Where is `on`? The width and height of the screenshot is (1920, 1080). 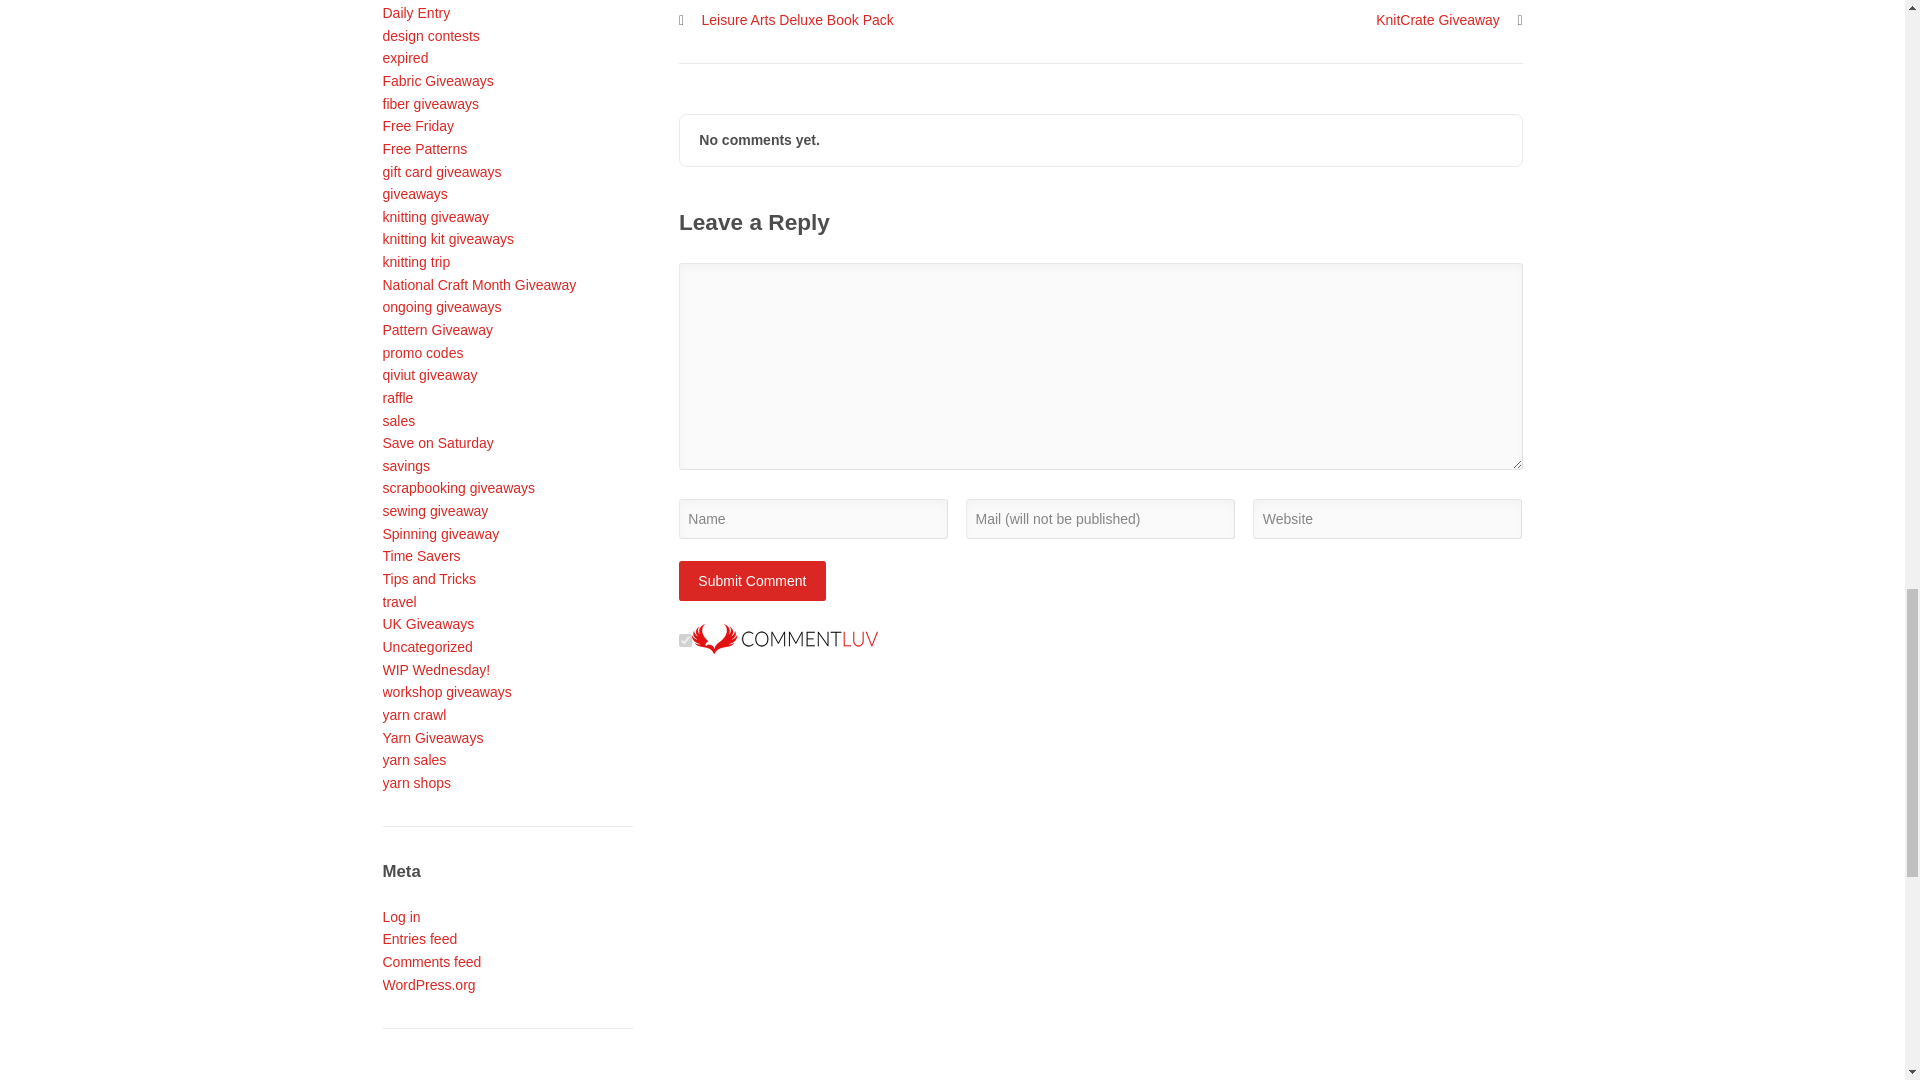
on is located at coordinates (685, 640).